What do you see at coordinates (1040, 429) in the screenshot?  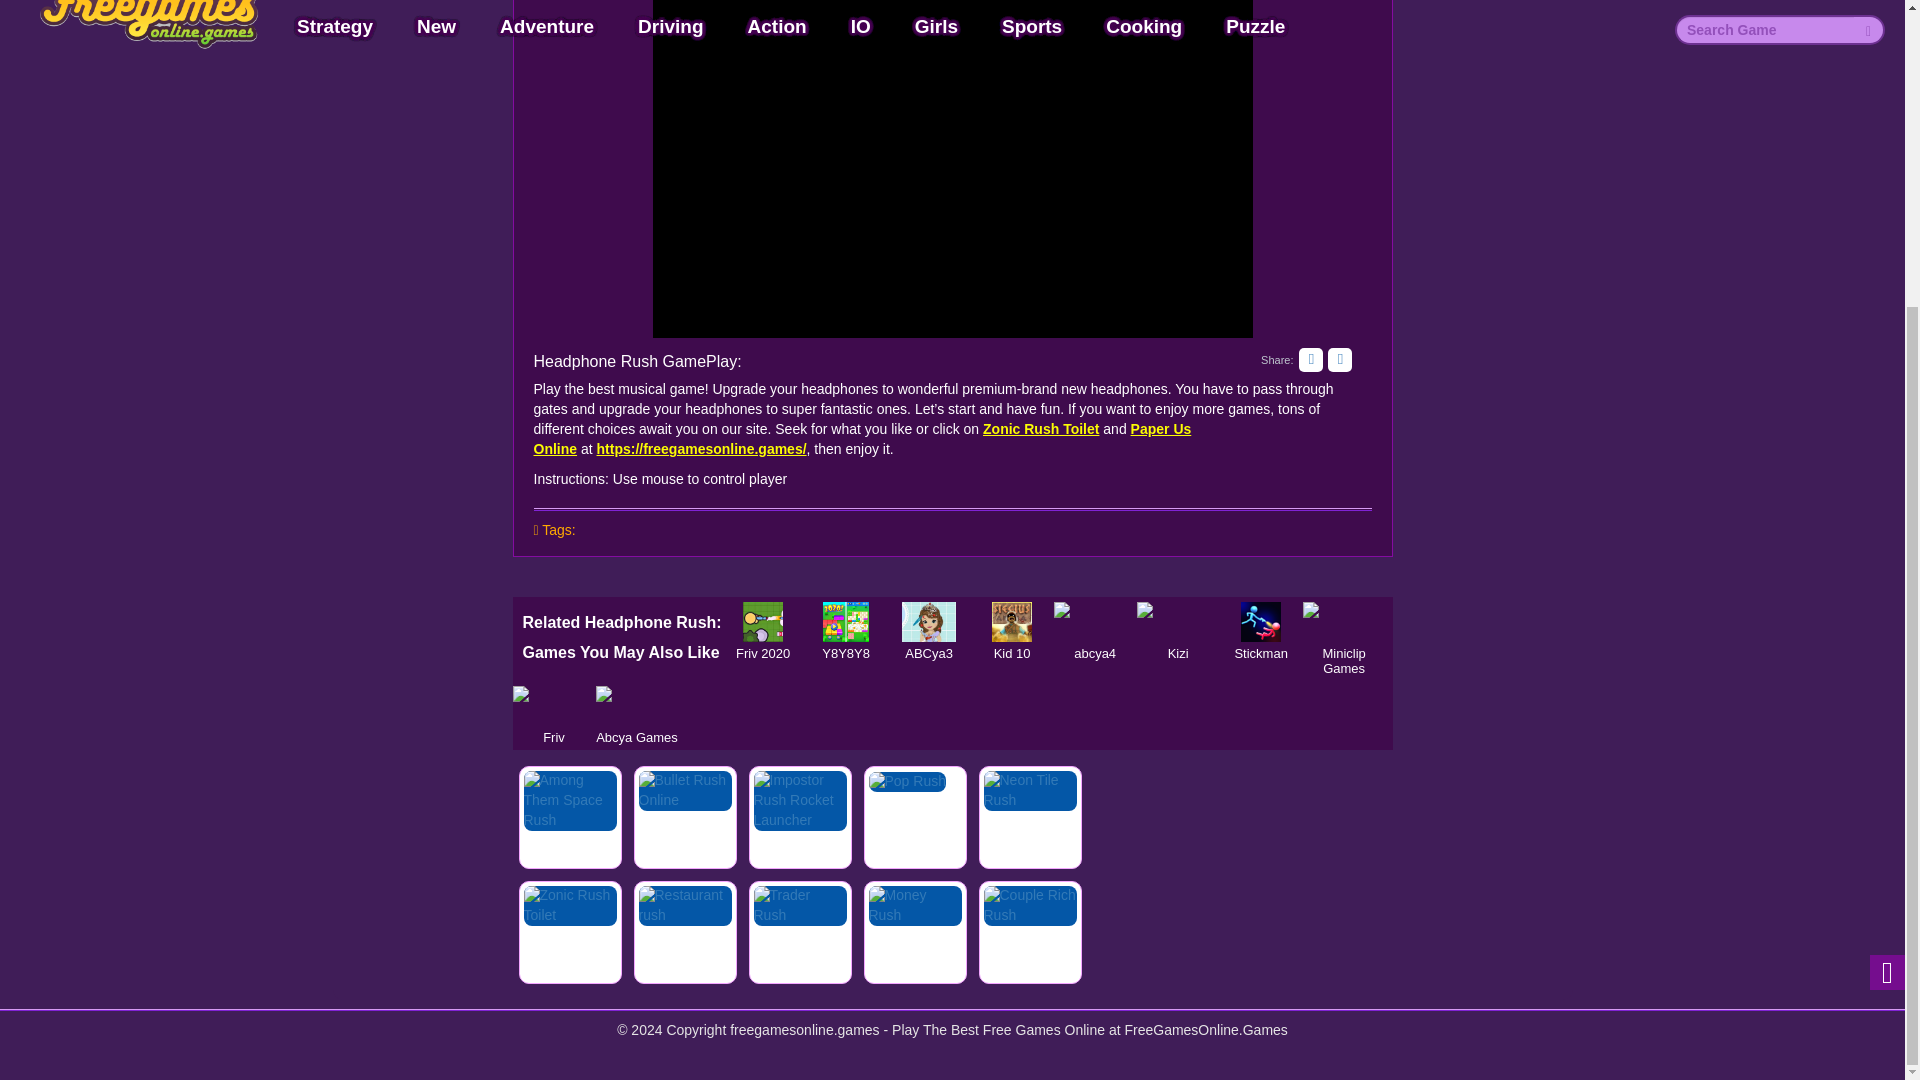 I see `Zonic Rush Toilet` at bounding box center [1040, 429].